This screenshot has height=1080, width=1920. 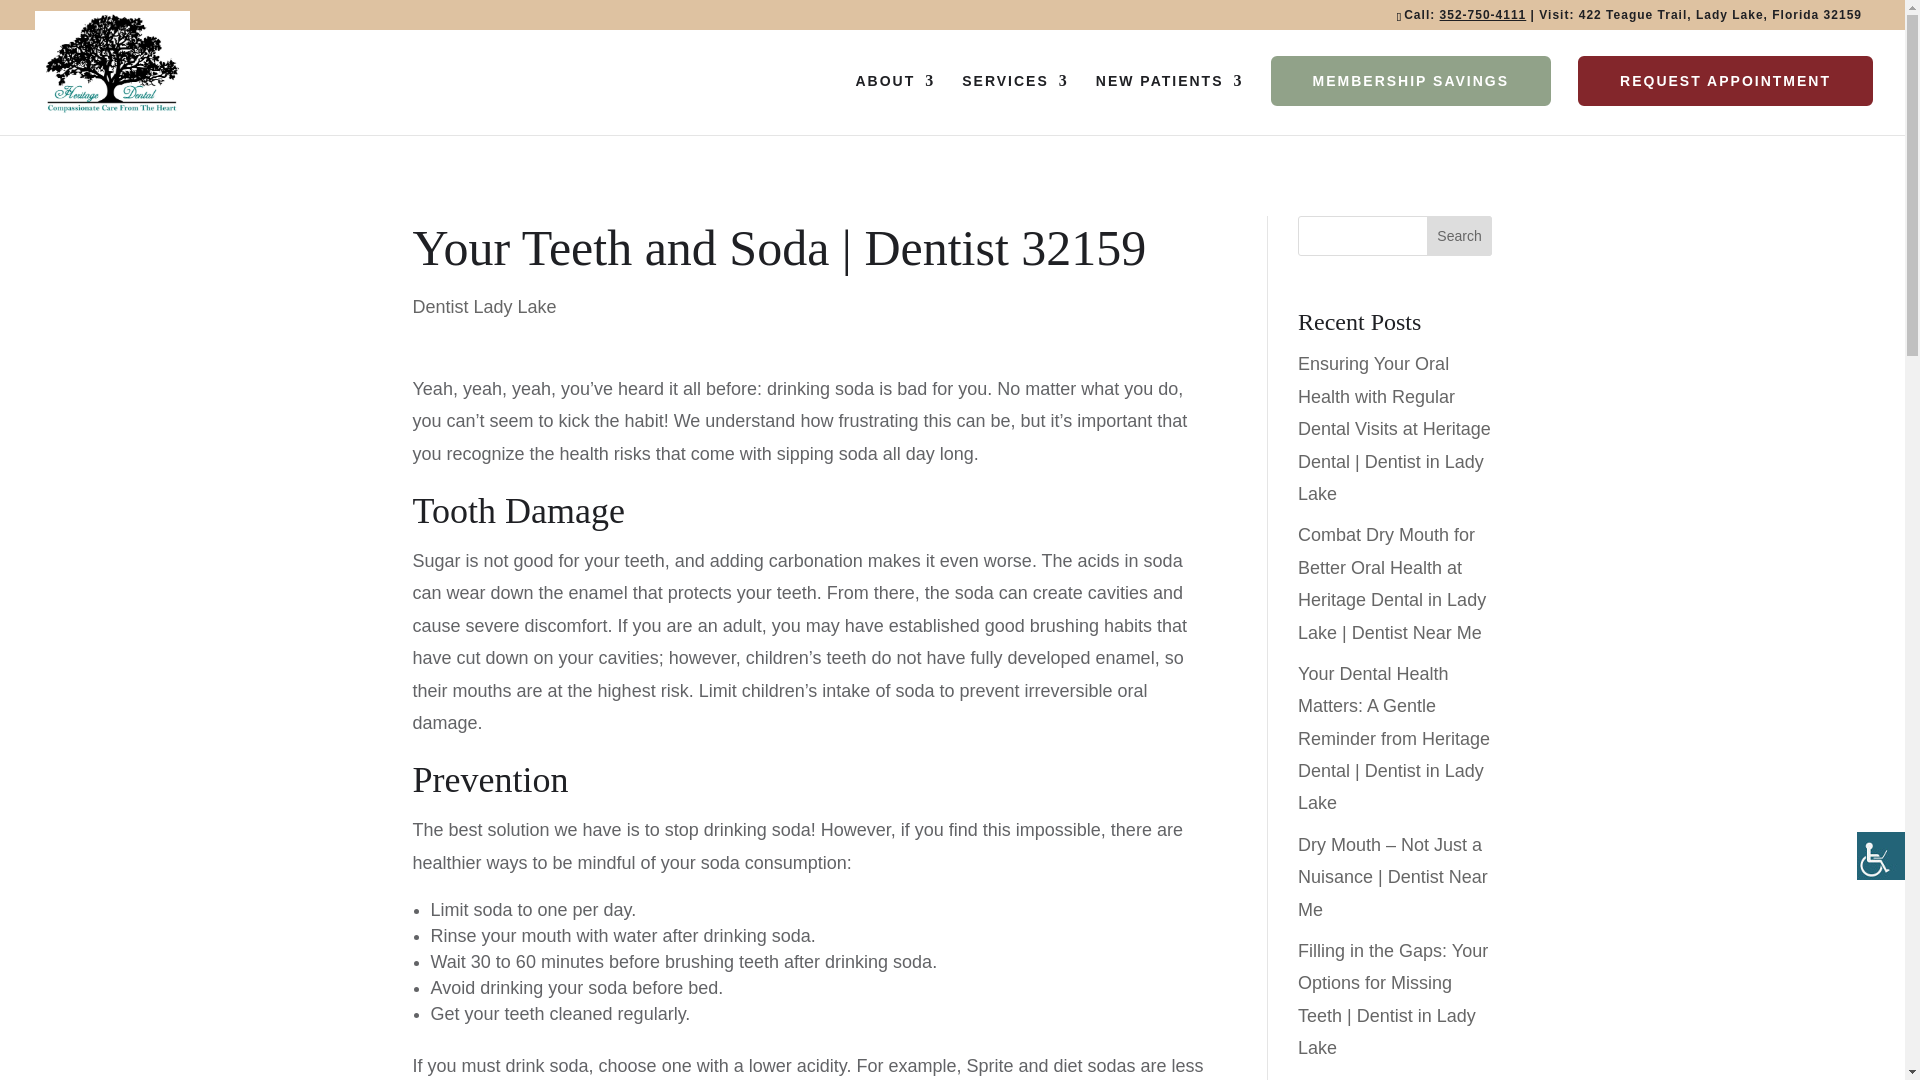 I want to click on ABOUT, so click(x=894, y=104).